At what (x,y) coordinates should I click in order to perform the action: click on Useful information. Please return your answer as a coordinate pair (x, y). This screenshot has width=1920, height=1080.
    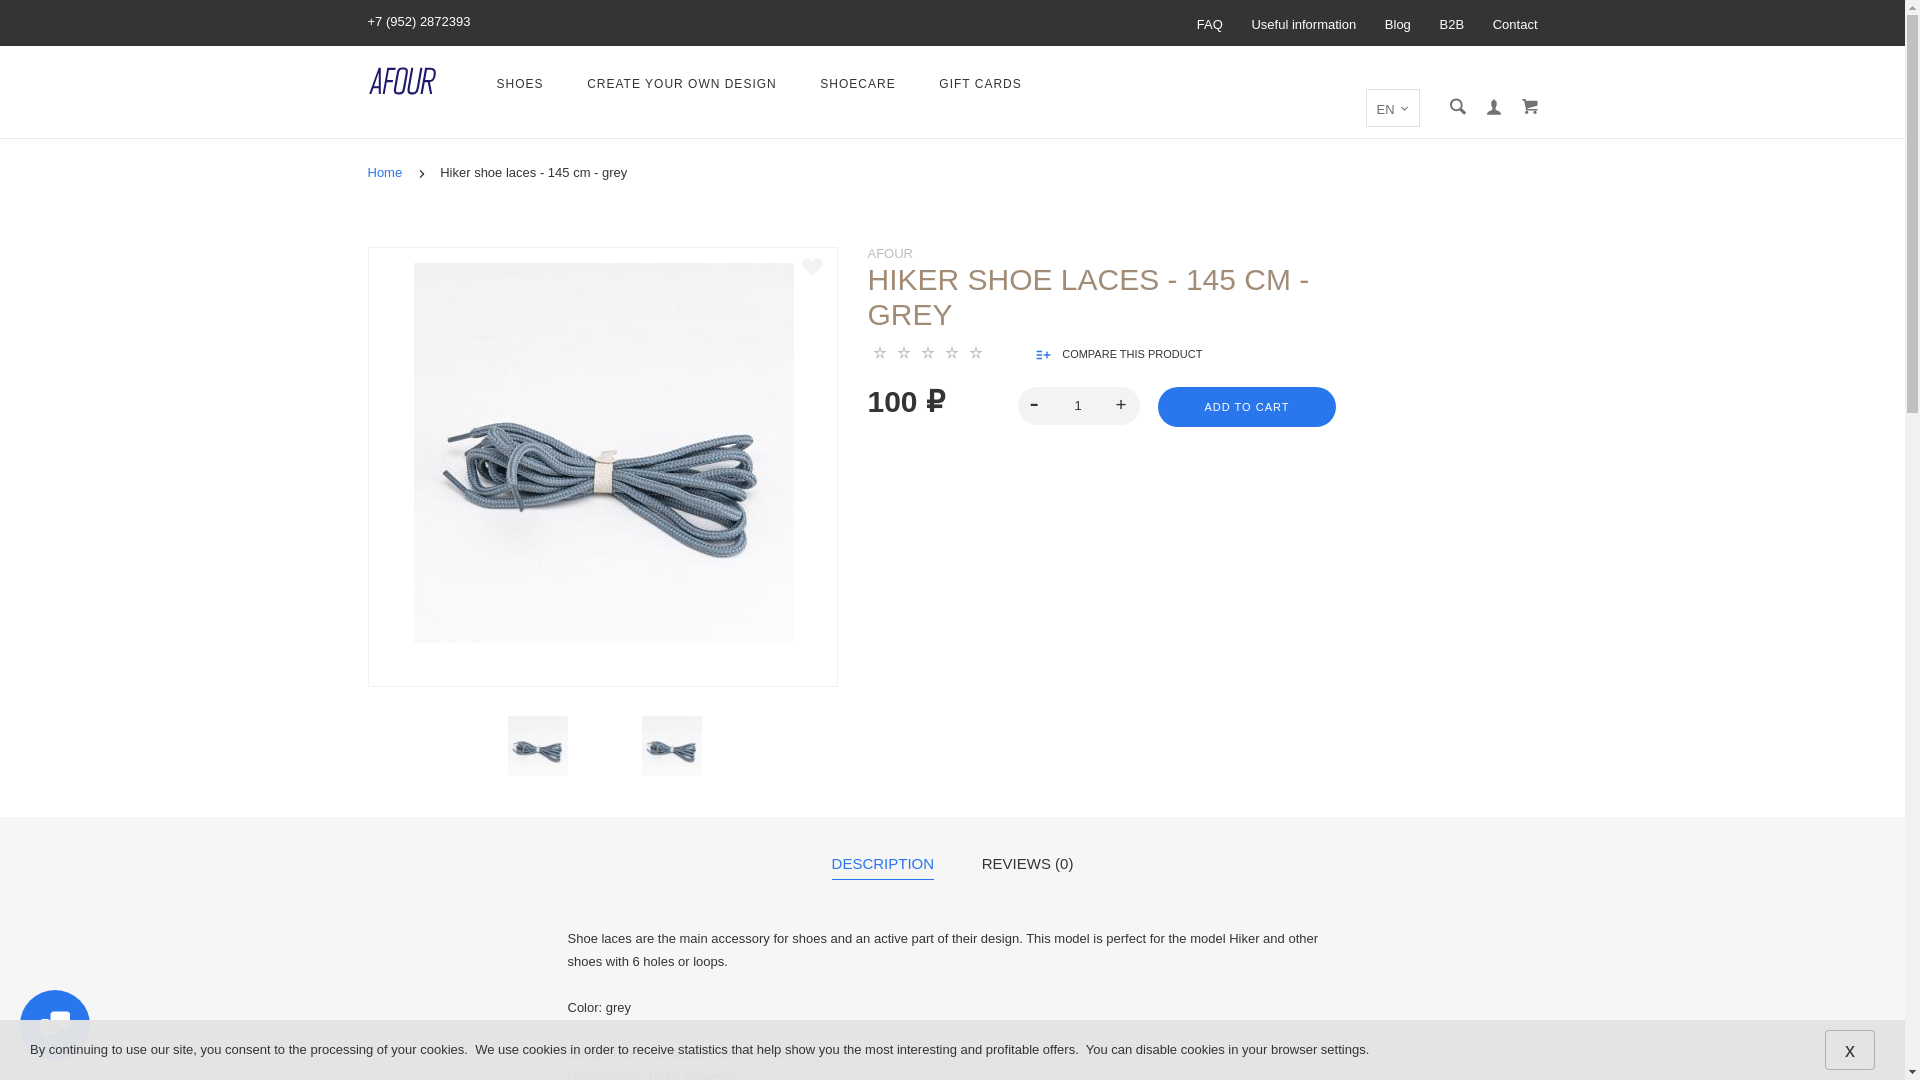
    Looking at the image, I should click on (1303, 25).